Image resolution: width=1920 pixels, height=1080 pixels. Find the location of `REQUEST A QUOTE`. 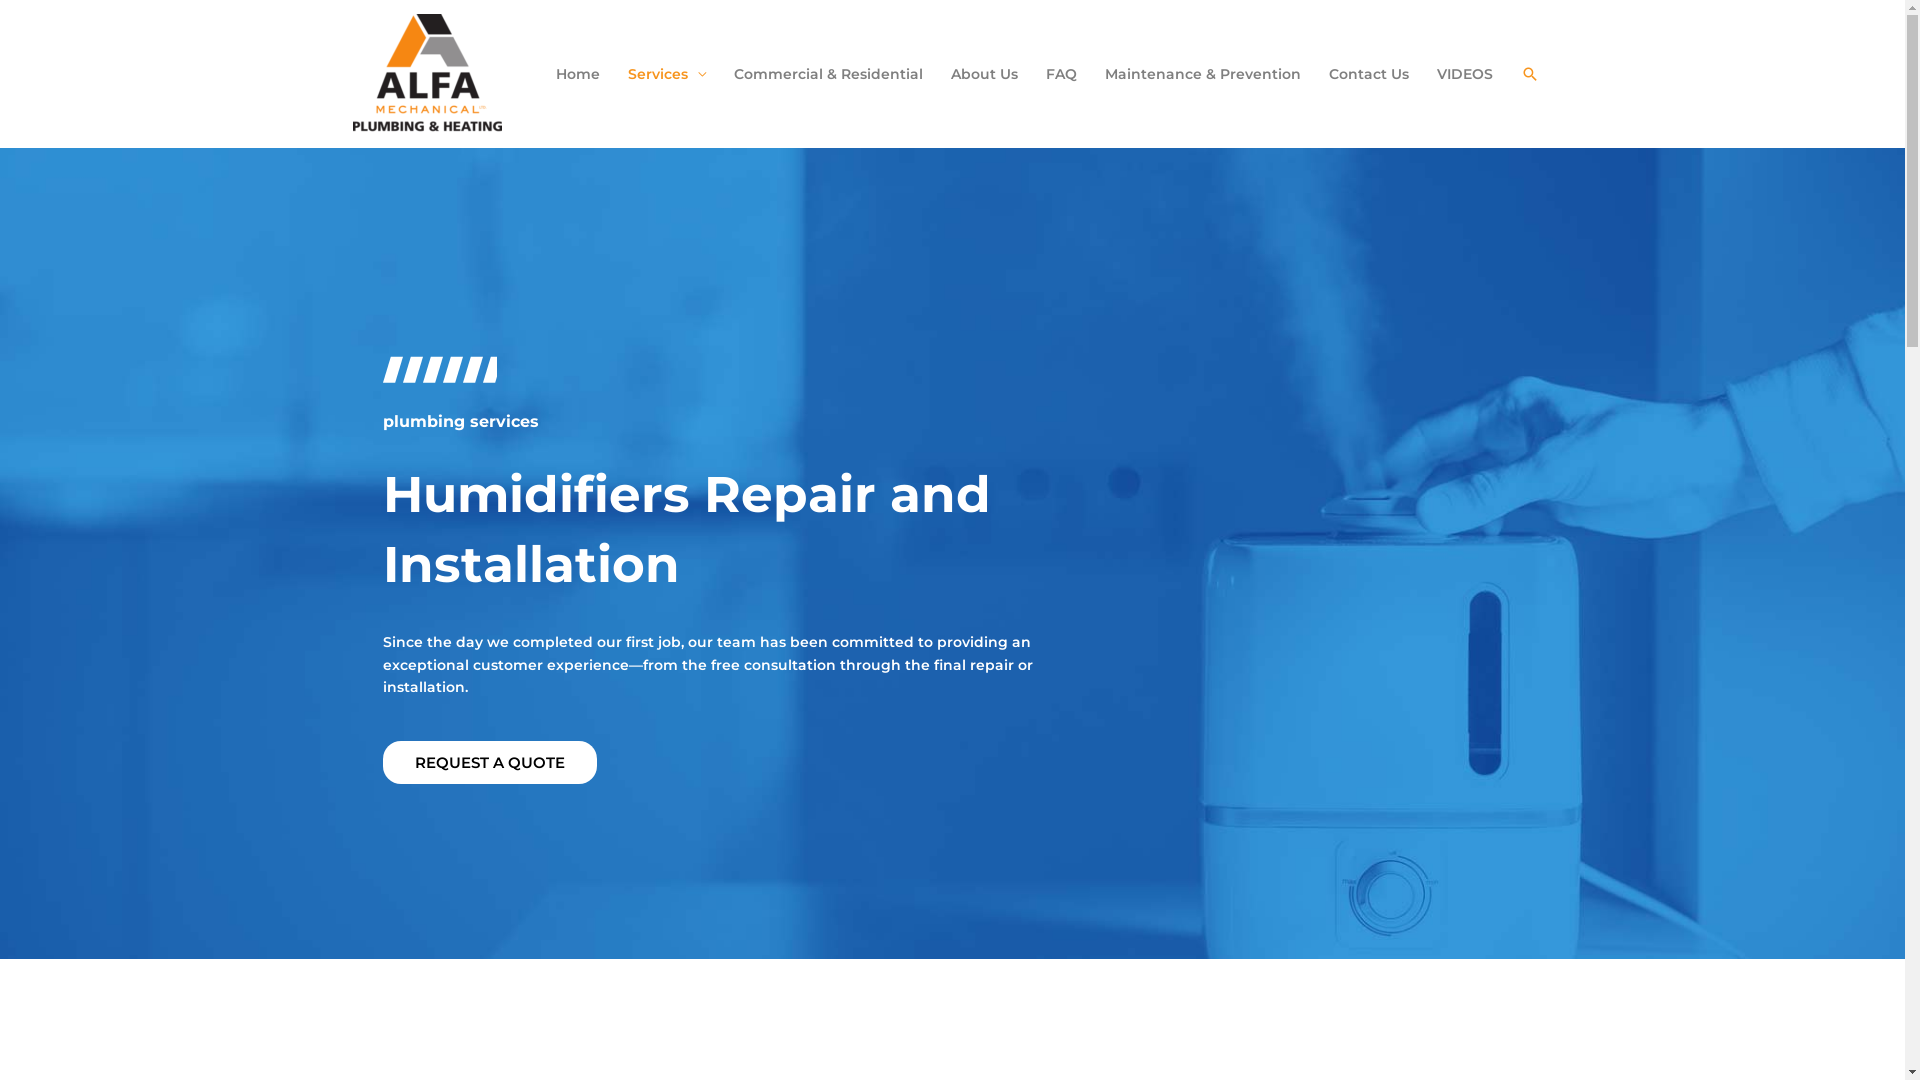

REQUEST A QUOTE is located at coordinates (489, 762).